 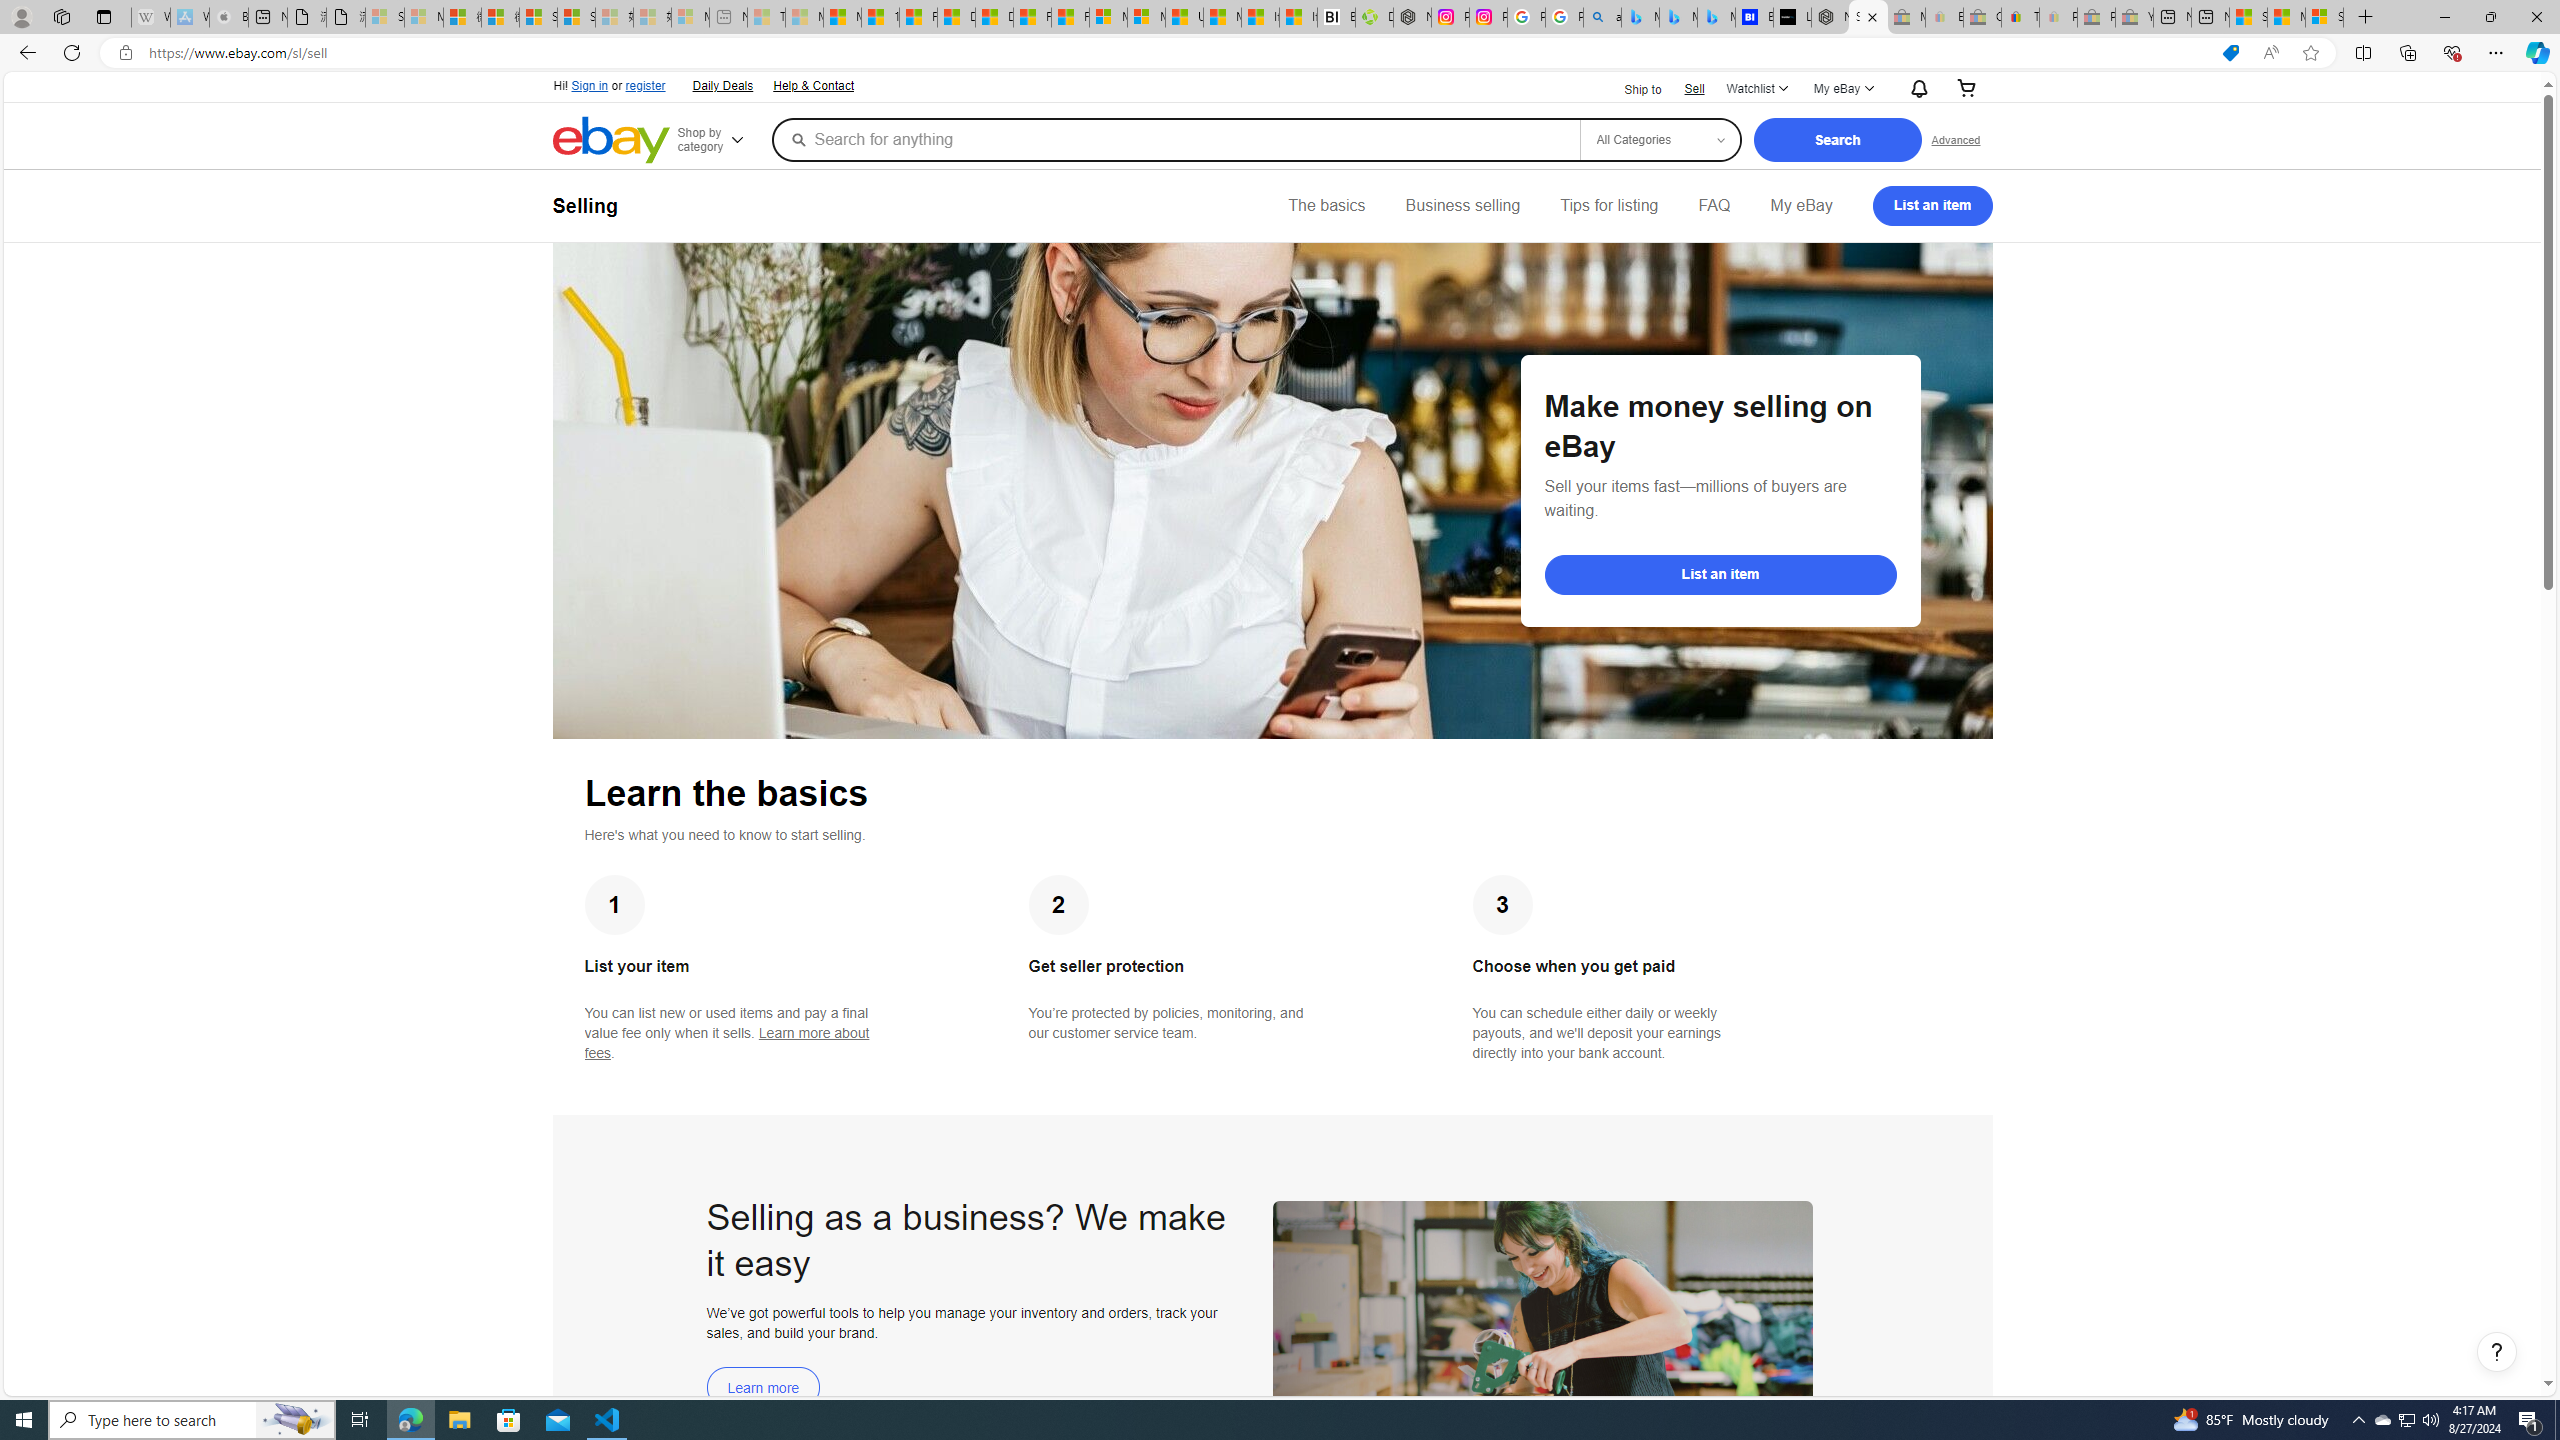 I want to click on Advanced Search, so click(x=1956, y=139).